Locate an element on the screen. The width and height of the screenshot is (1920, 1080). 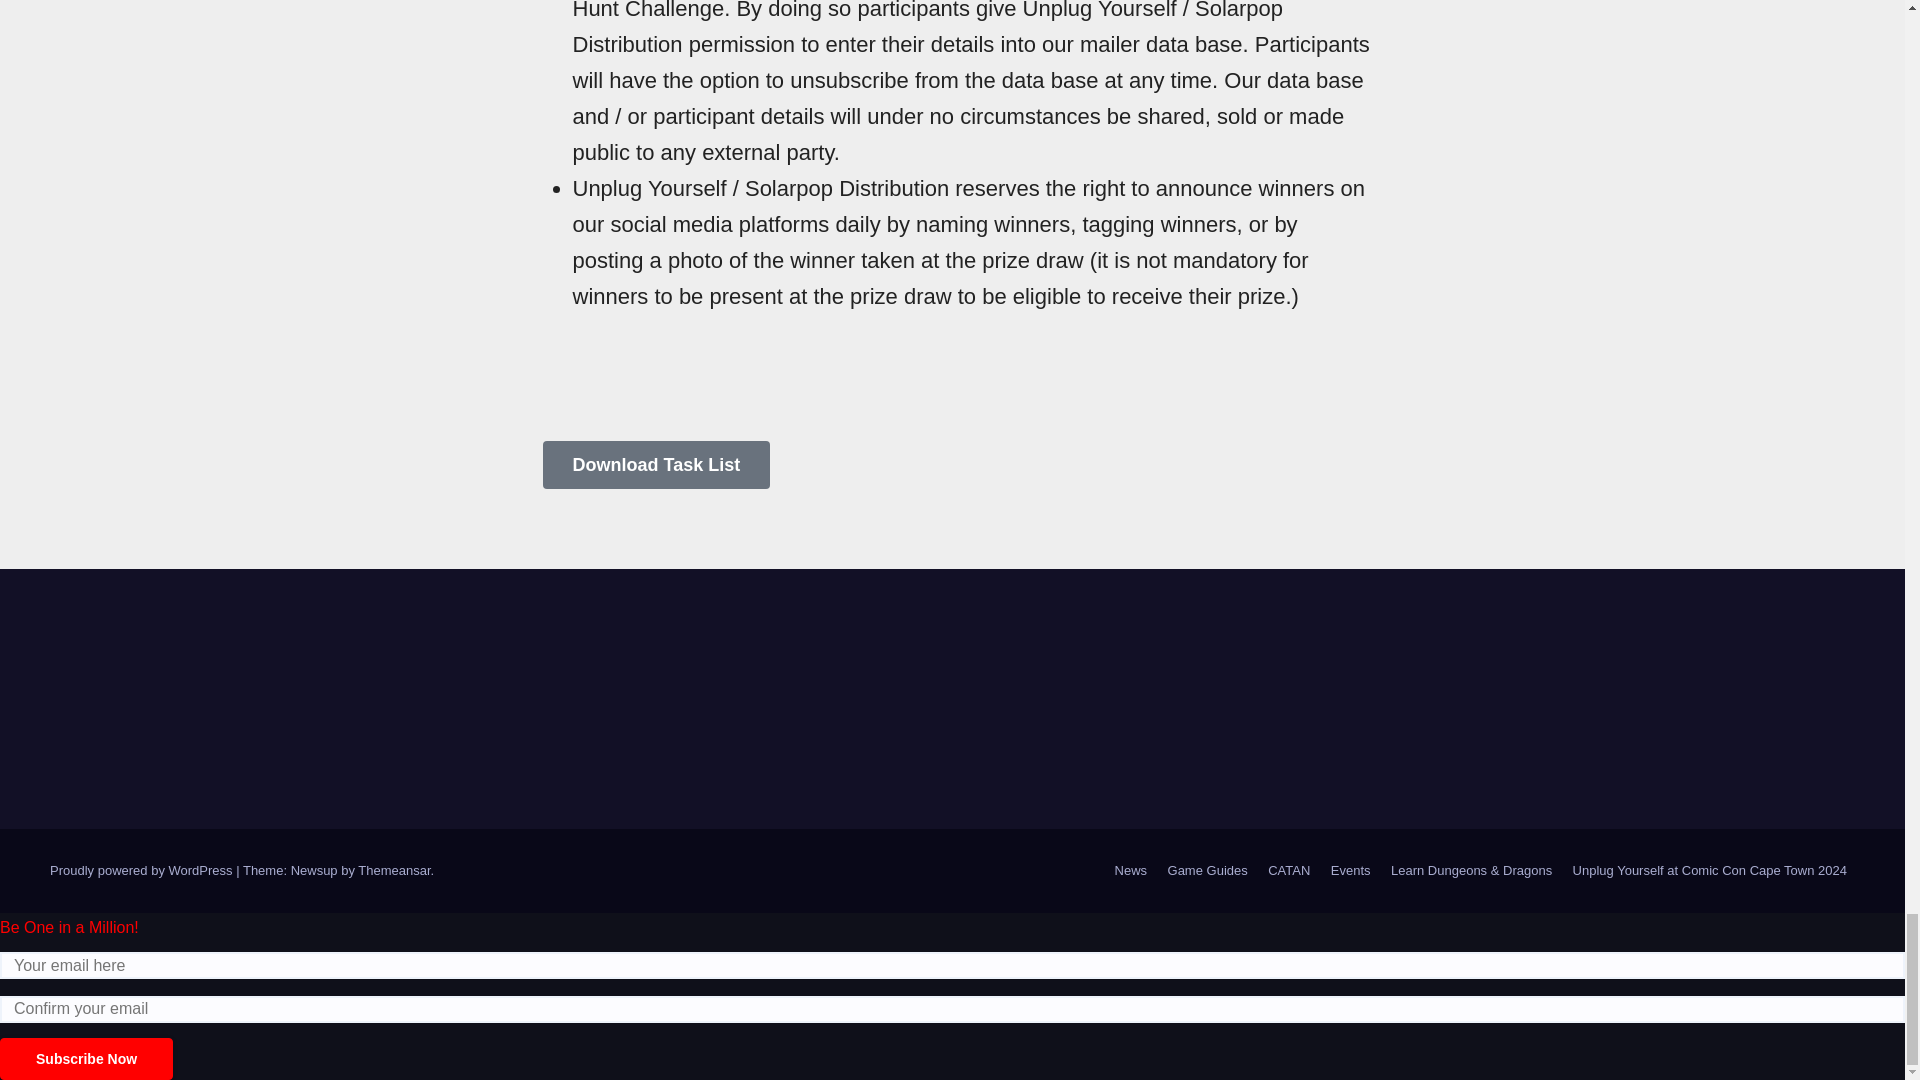
Themeansar is located at coordinates (394, 870).